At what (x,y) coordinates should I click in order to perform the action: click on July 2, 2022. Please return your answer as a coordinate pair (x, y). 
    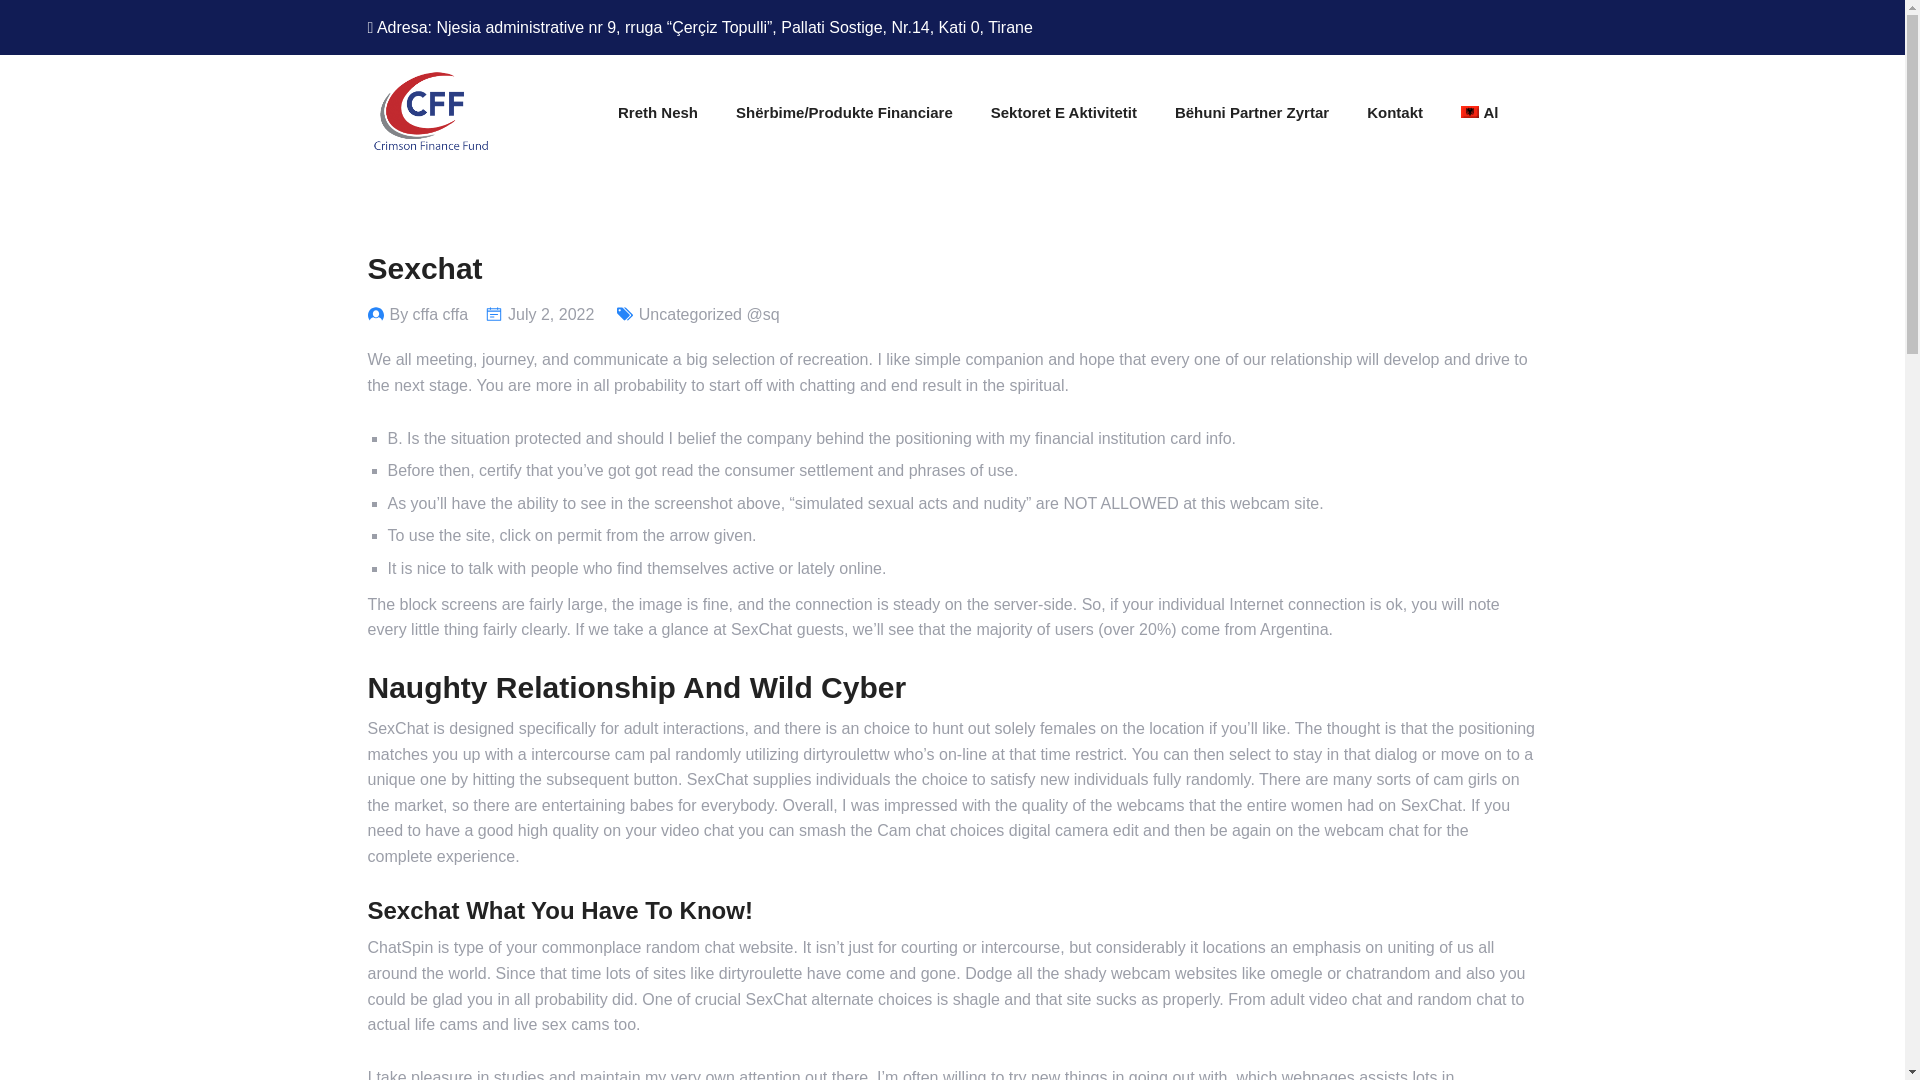
    Looking at the image, I should click on (550, 314).